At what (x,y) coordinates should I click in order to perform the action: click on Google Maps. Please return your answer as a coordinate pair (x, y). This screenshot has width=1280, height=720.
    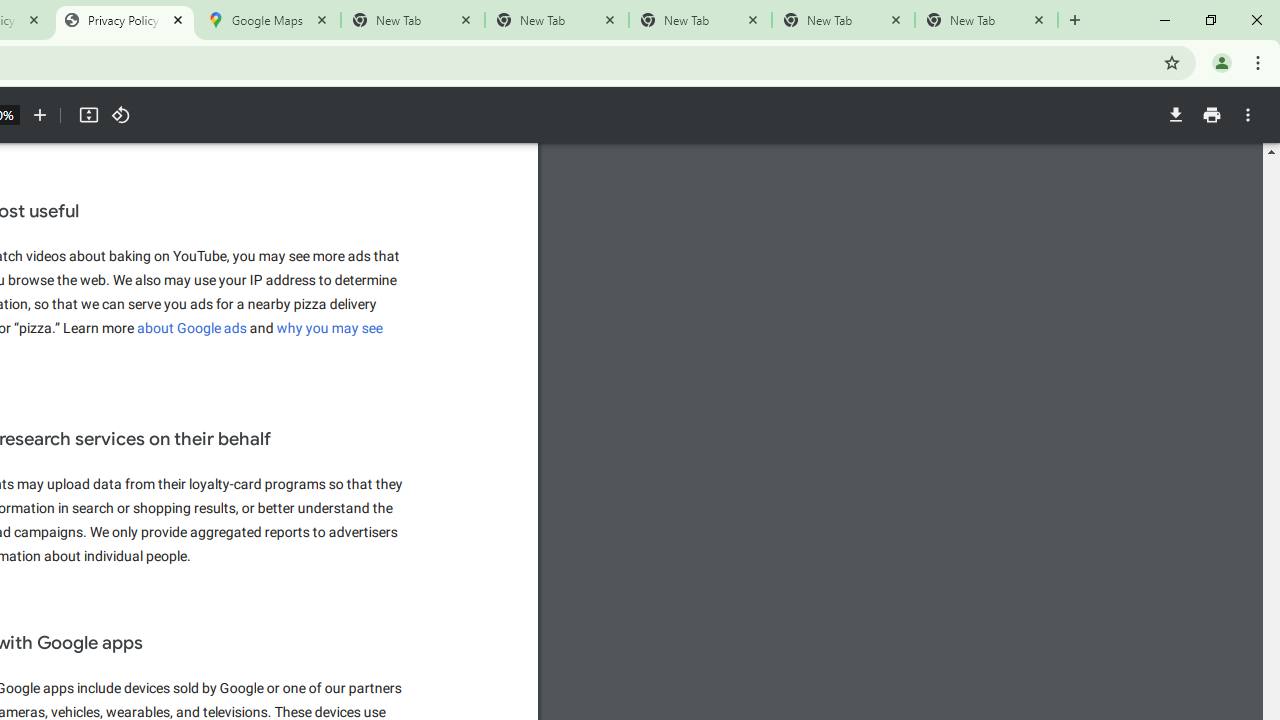
    Looking at the image, I should click on (268, 20).